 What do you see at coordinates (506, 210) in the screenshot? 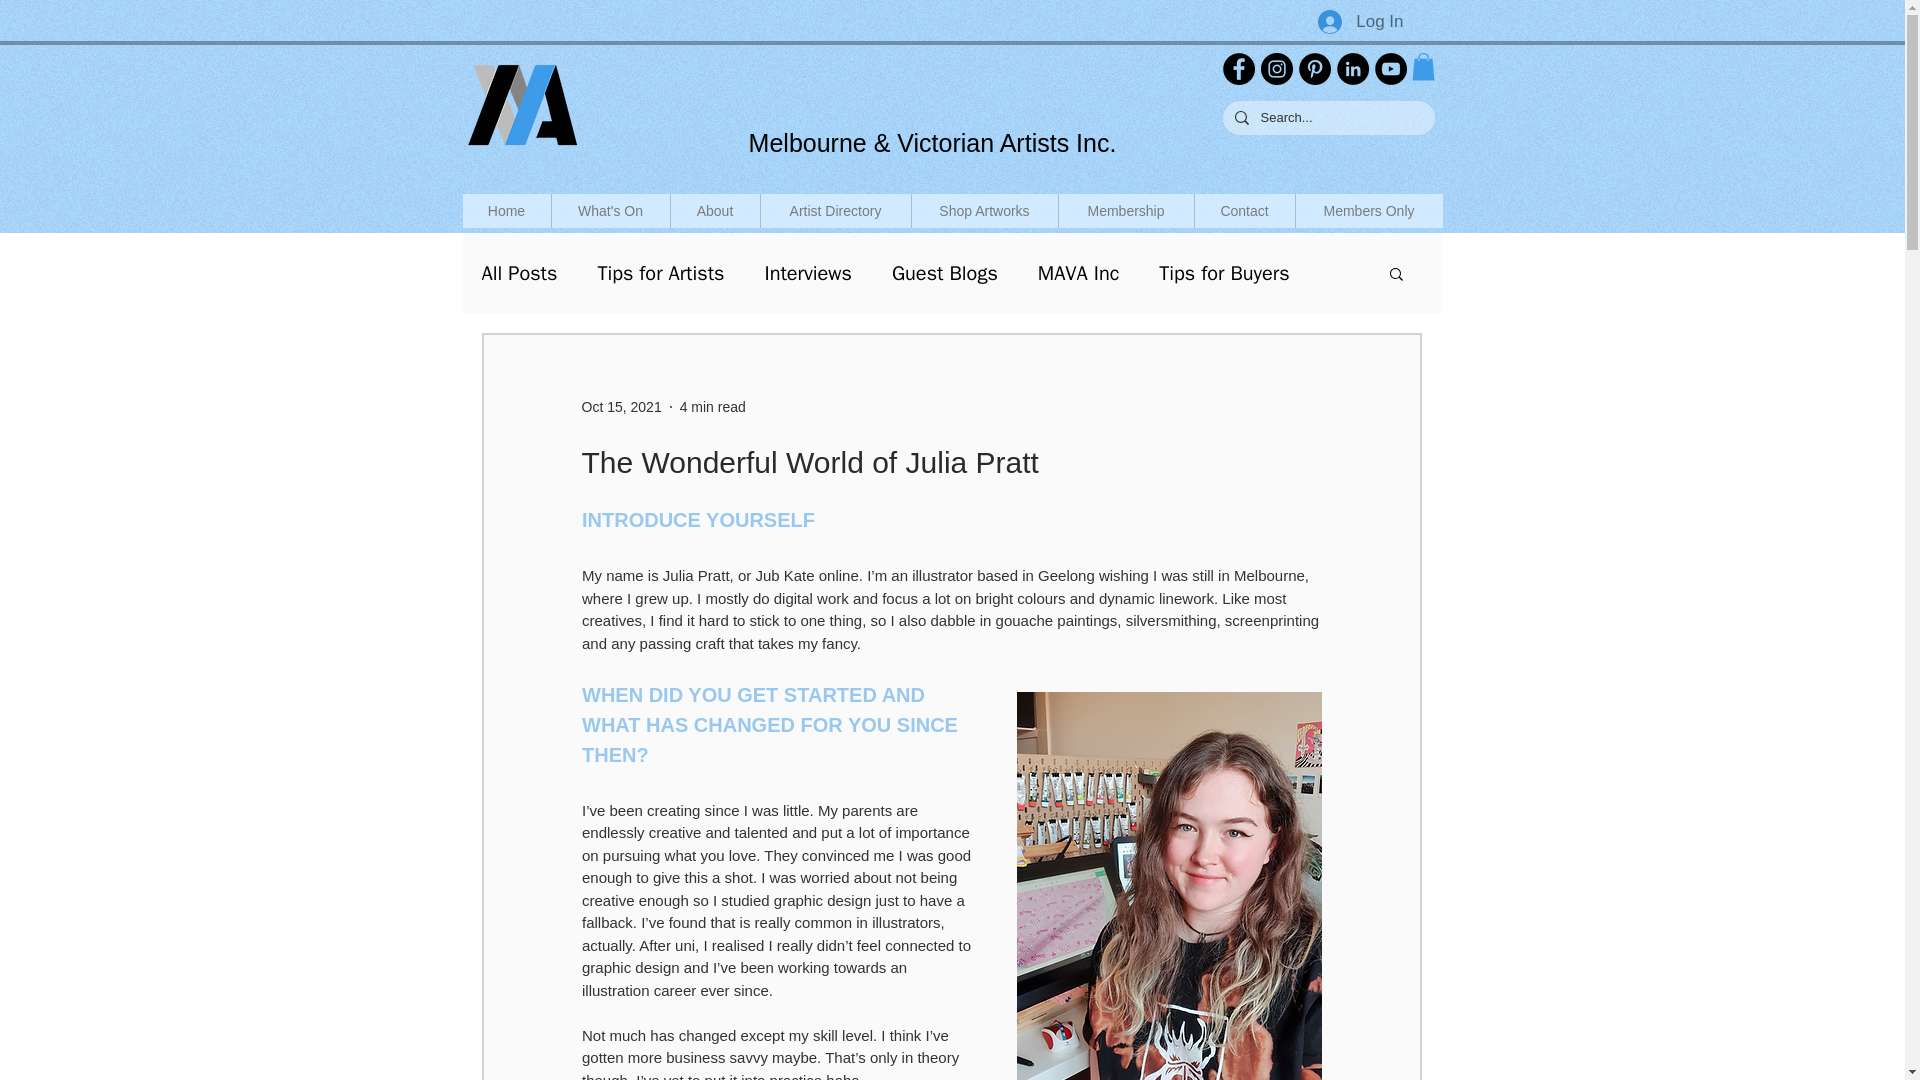
I see `Home` at bounding box center [506, 210].